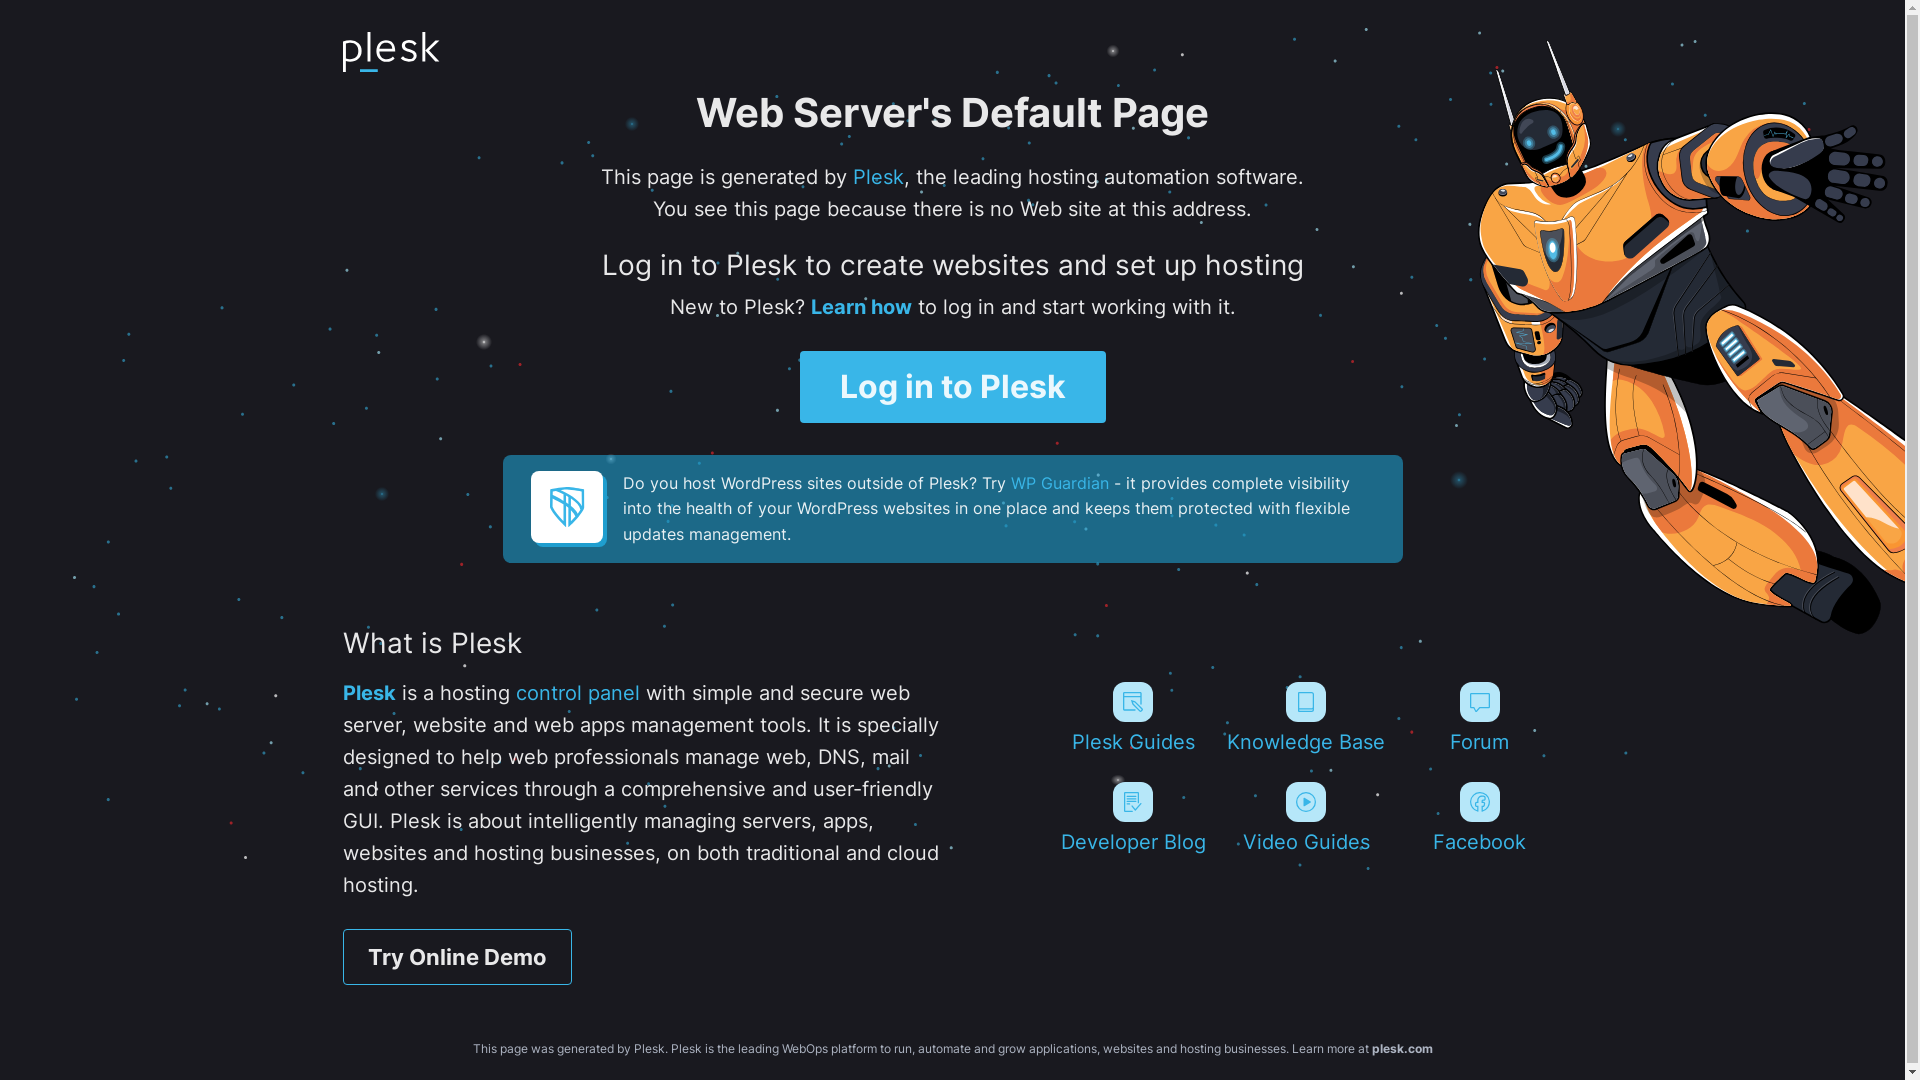  What do you see at coordinates (1402, 1048) in the screenshot?
I see `plesk.com` at bounding box center [1402, 1048].